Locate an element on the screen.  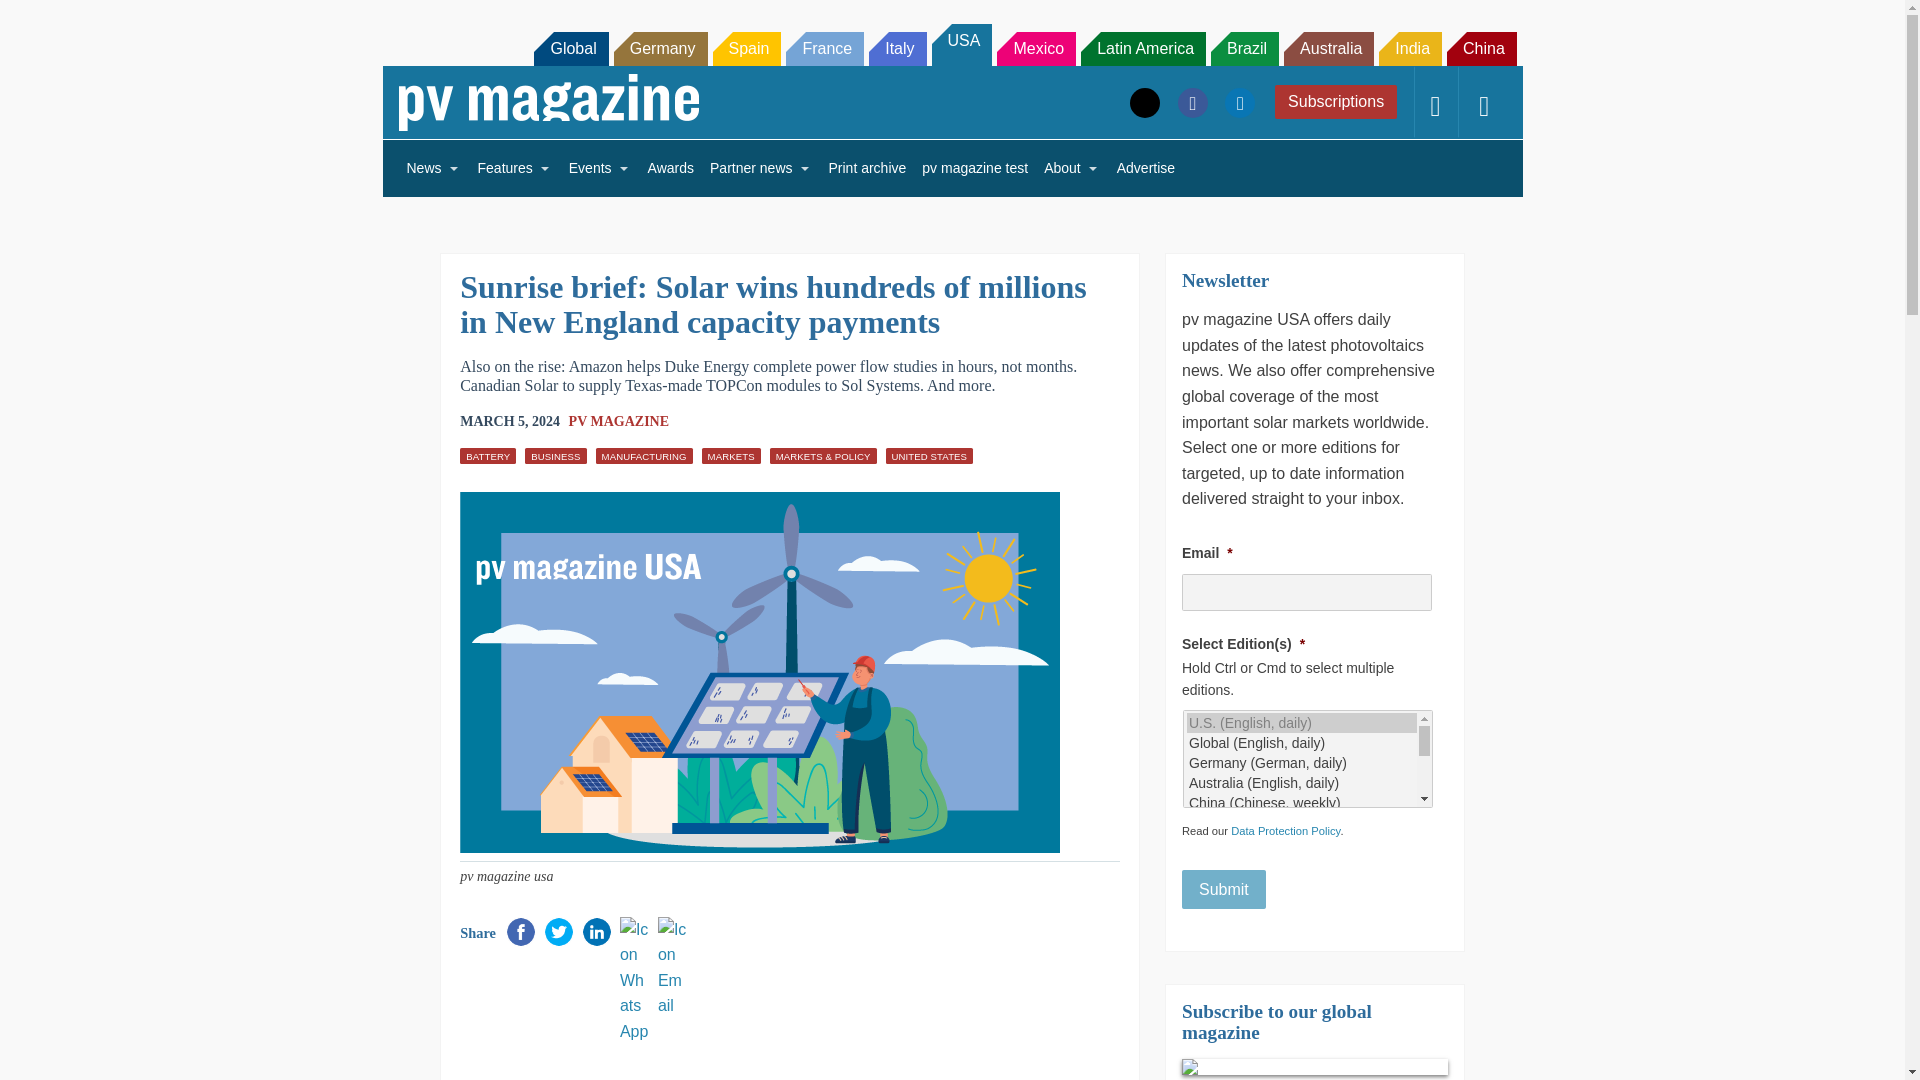
Submit is located at coordinates (1224, 890).